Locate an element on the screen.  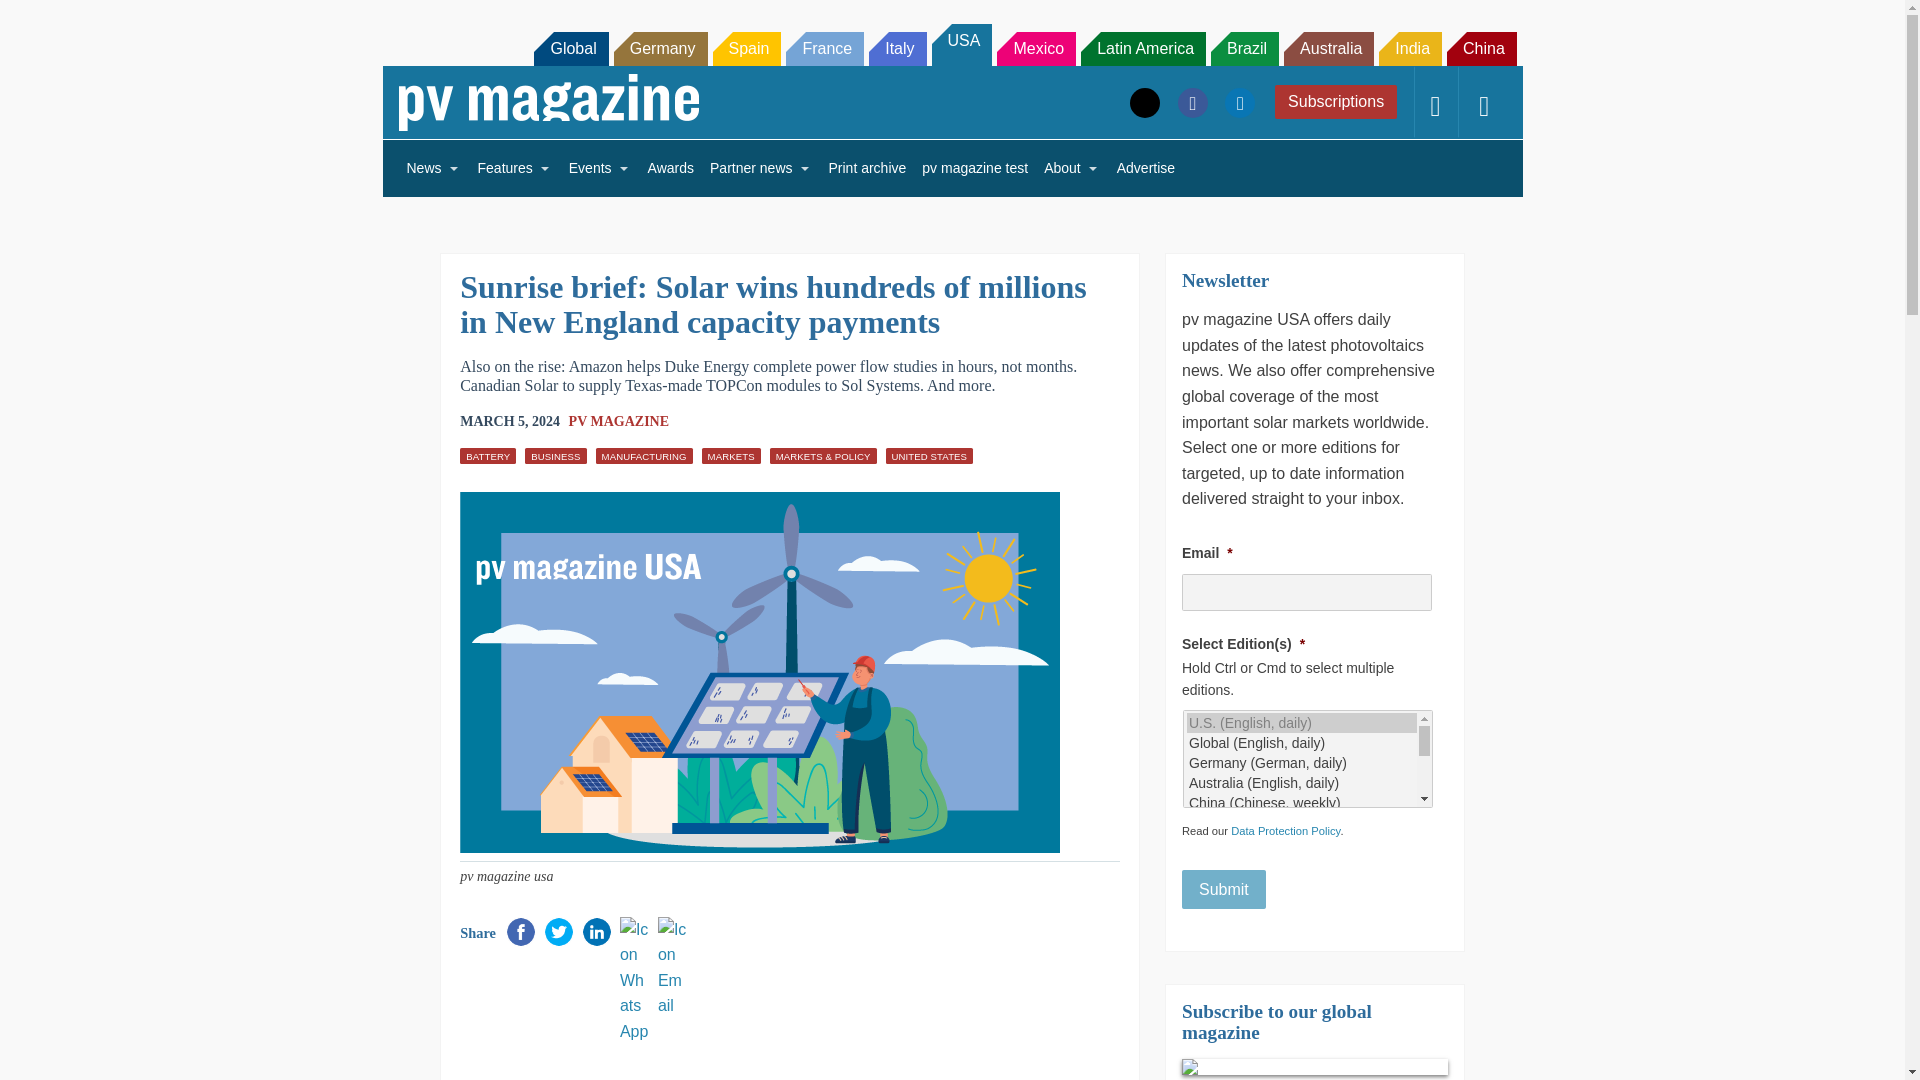
Submit is located at coordinates (1224, 890).